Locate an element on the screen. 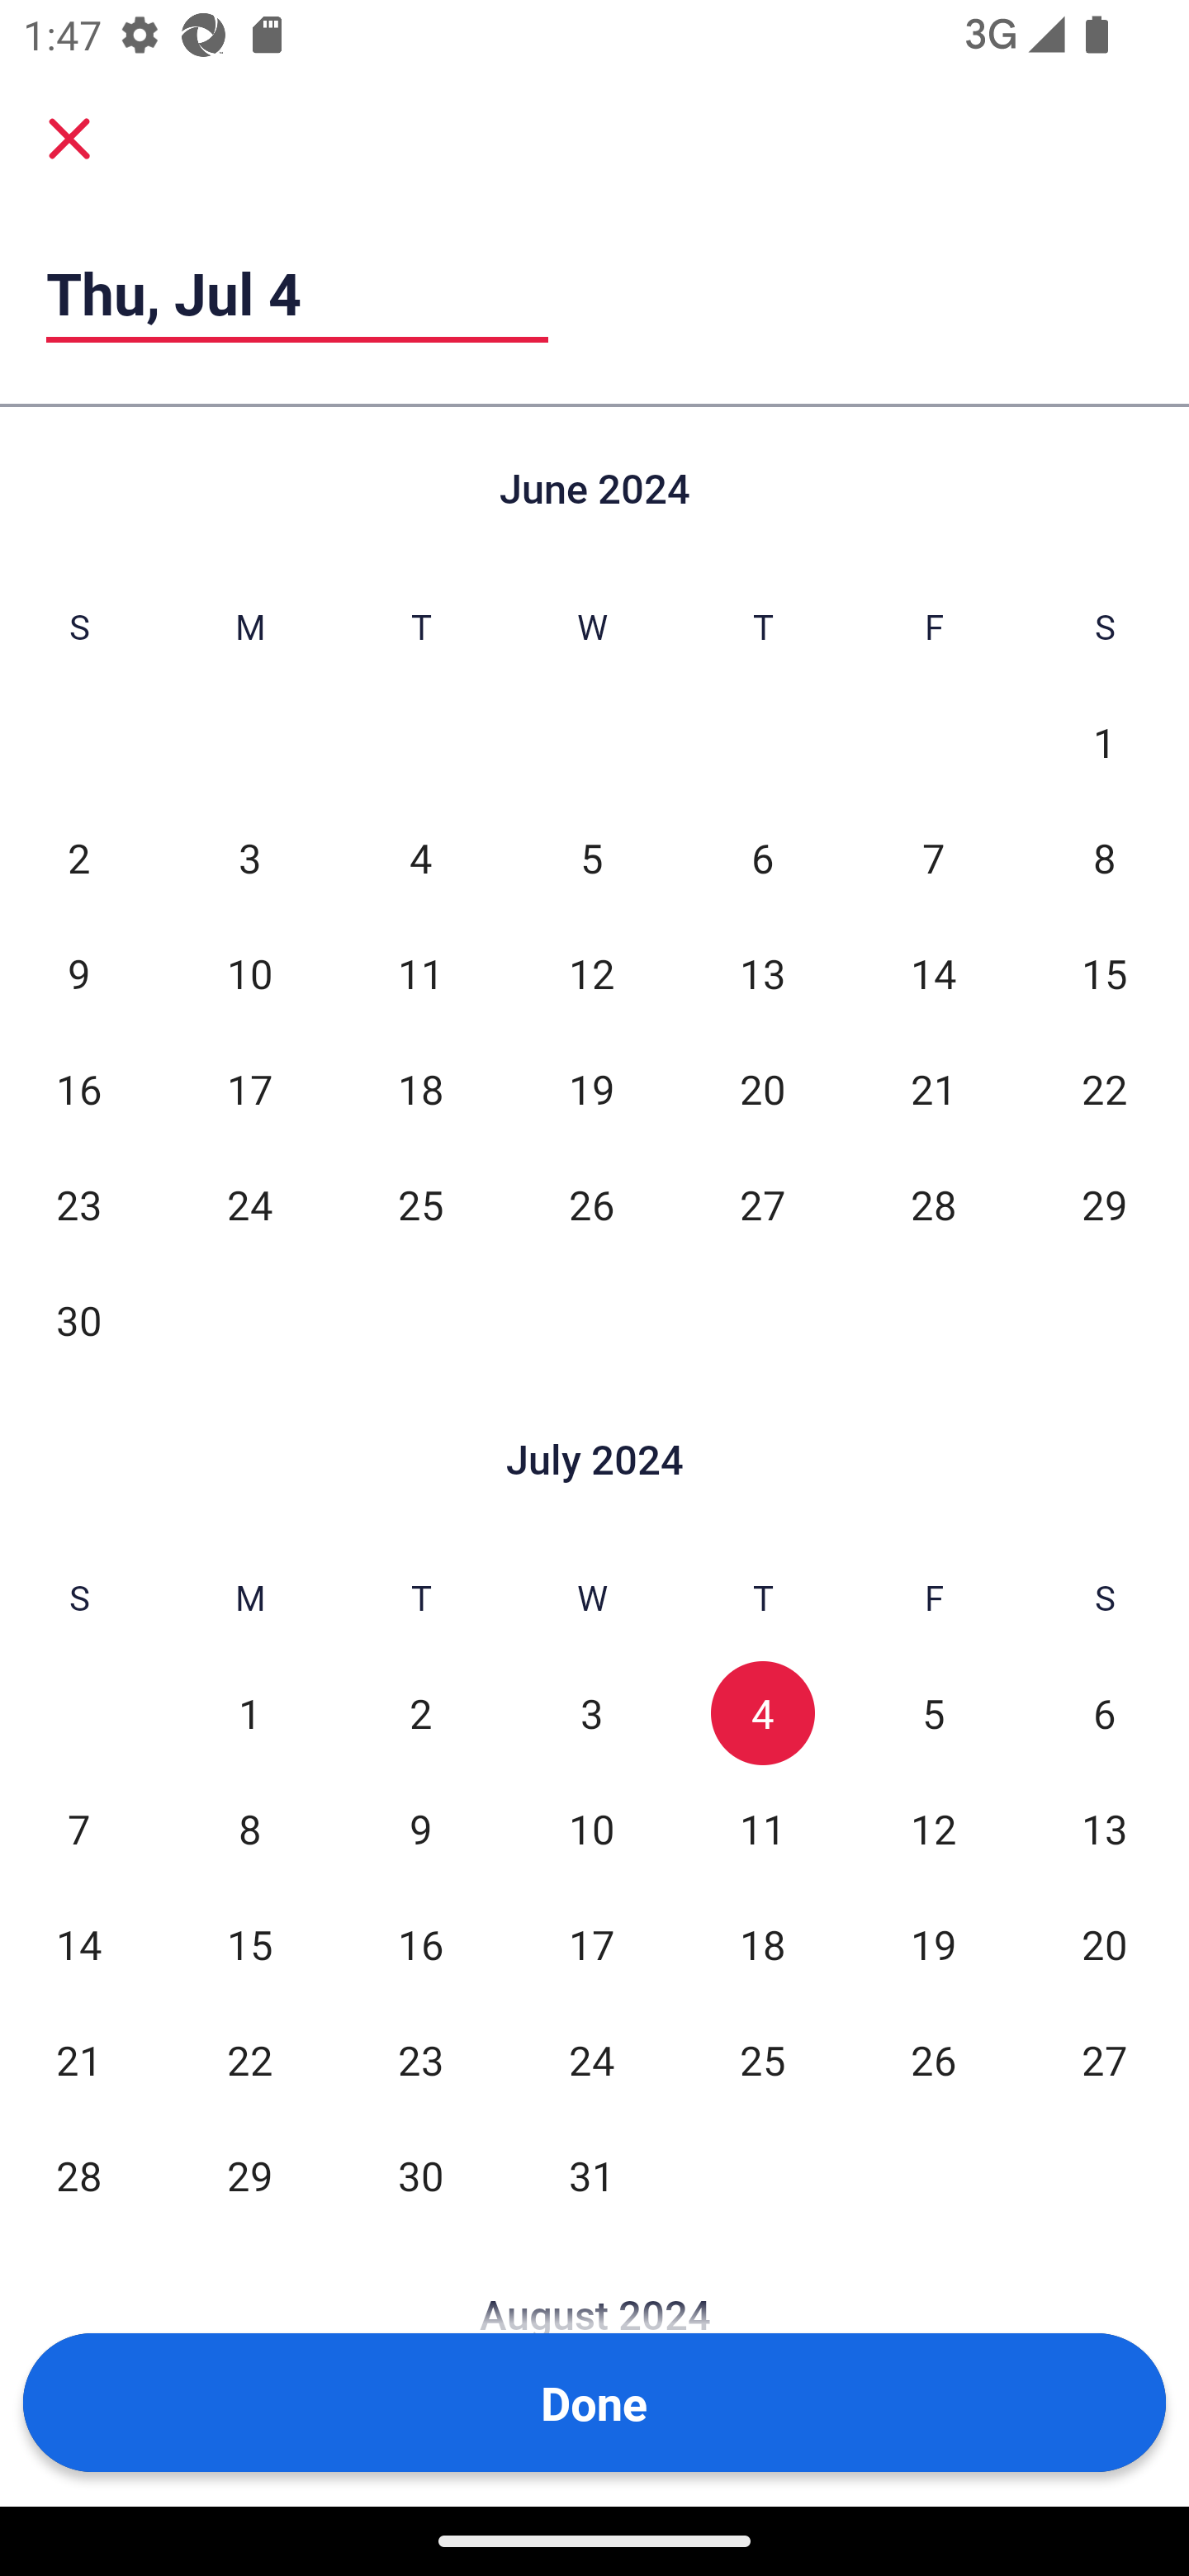 The height and width of the screenshot is (2576, 1189). 16 Tue, Jul 16, Not Selected is located at coordinates (421, 1944).